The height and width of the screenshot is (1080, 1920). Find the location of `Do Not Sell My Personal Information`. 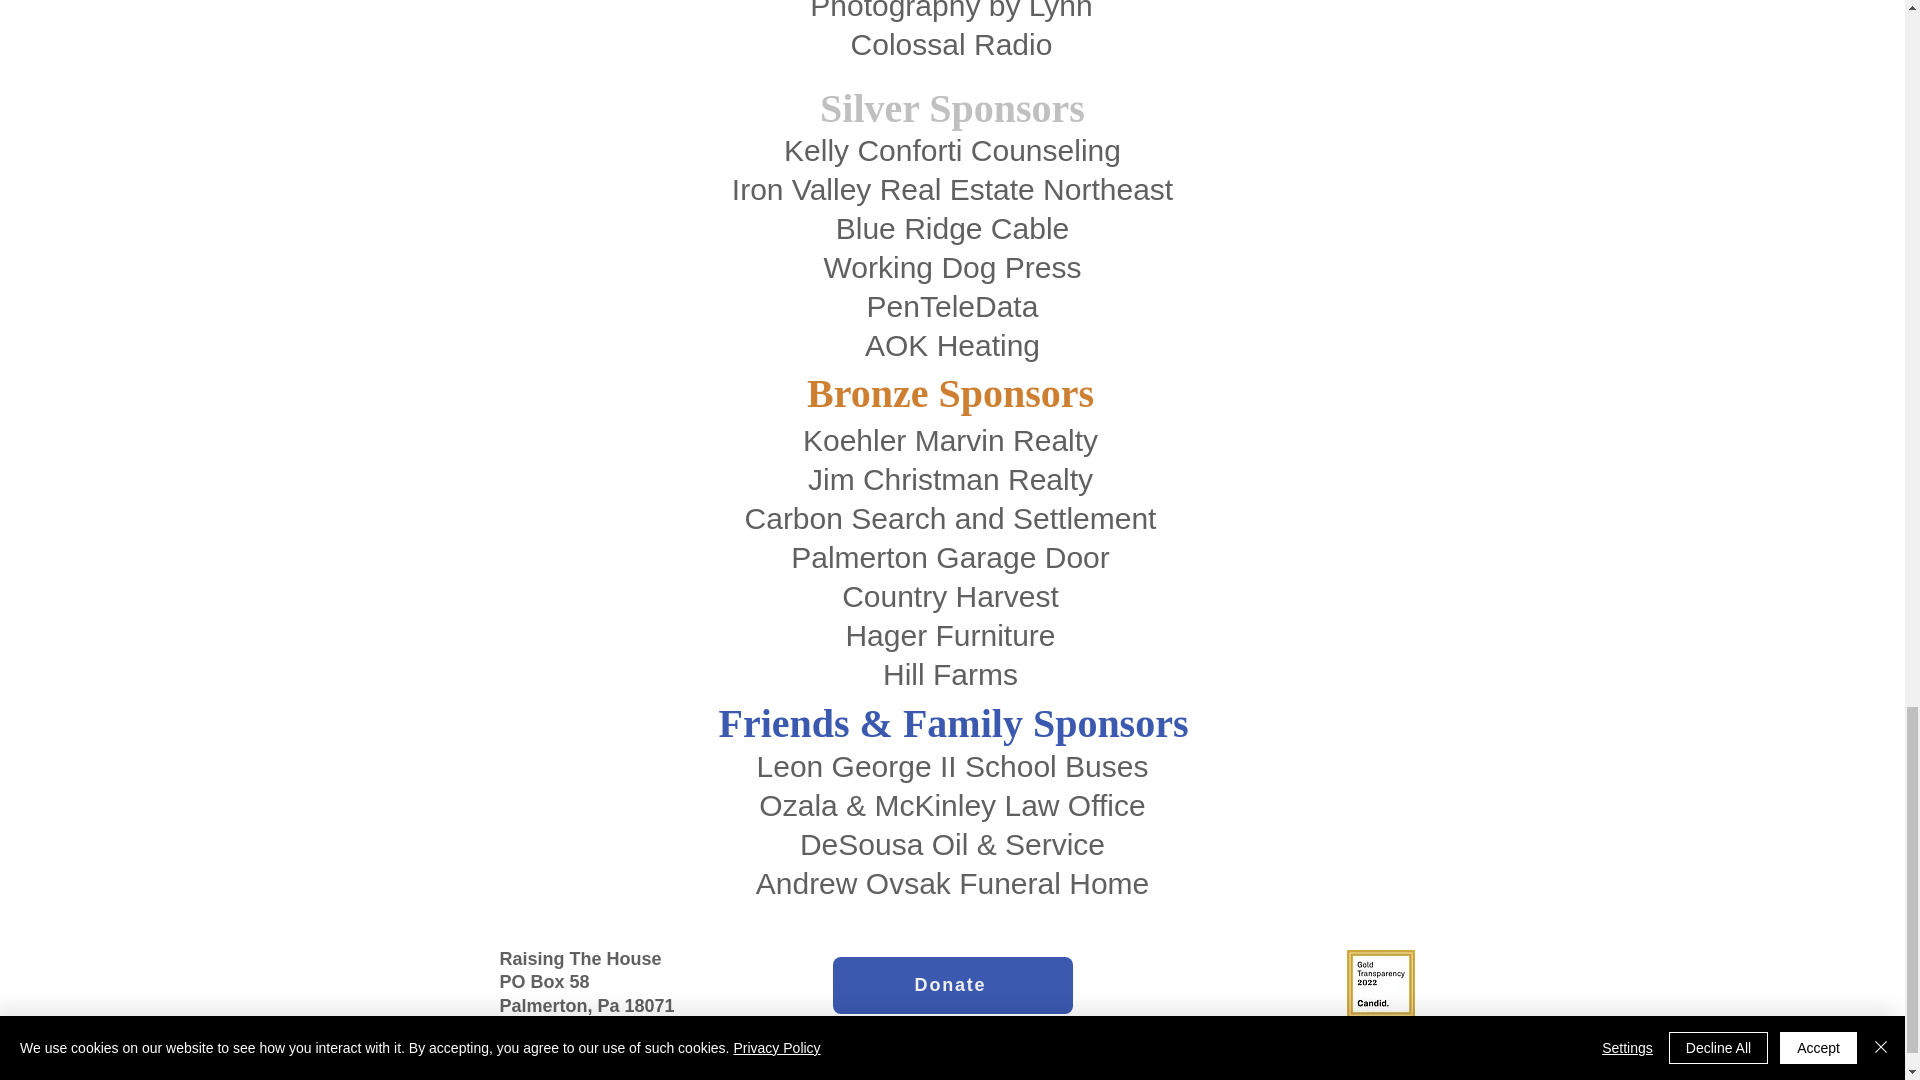

Do Not Sell My Personal Information is located at coordinates (990, 1075).